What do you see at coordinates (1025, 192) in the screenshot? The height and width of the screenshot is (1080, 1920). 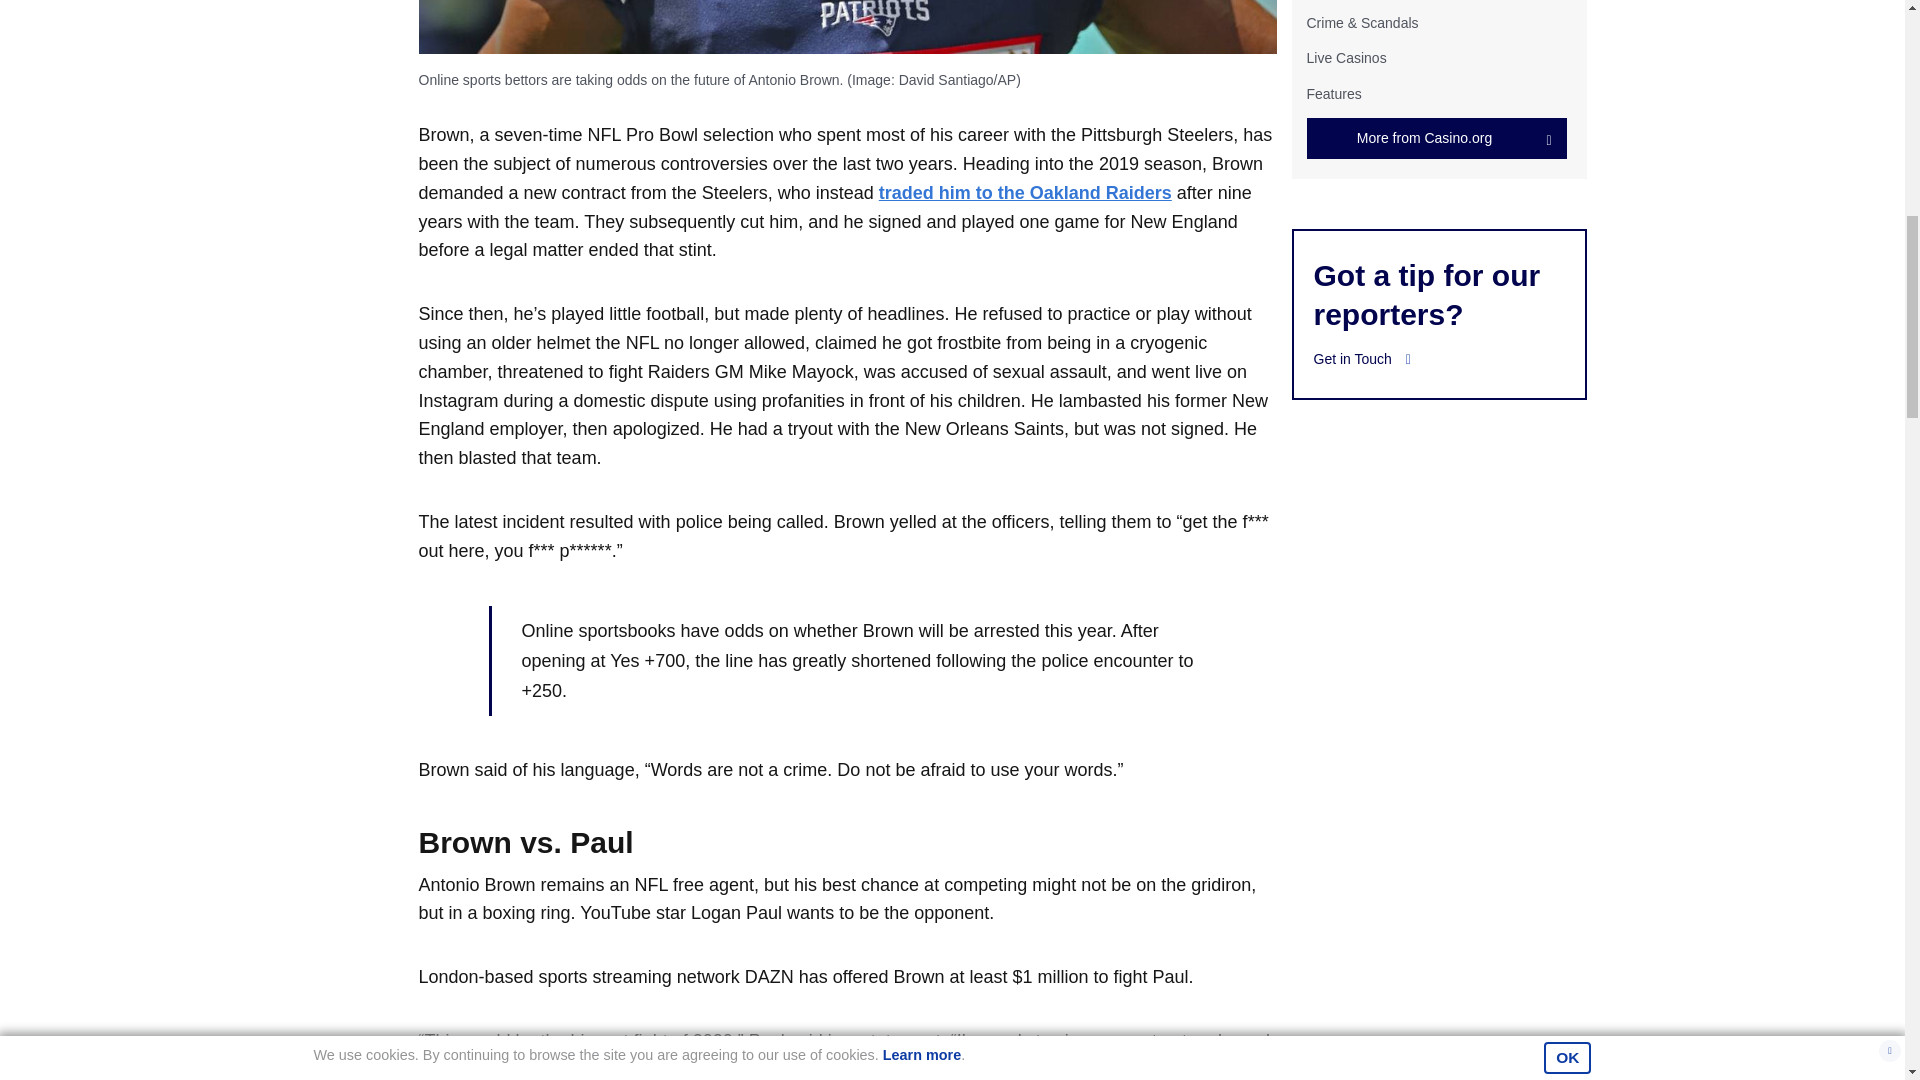 I see `traded him to the Oakland Raiders` at bounding box center [1025, 192].